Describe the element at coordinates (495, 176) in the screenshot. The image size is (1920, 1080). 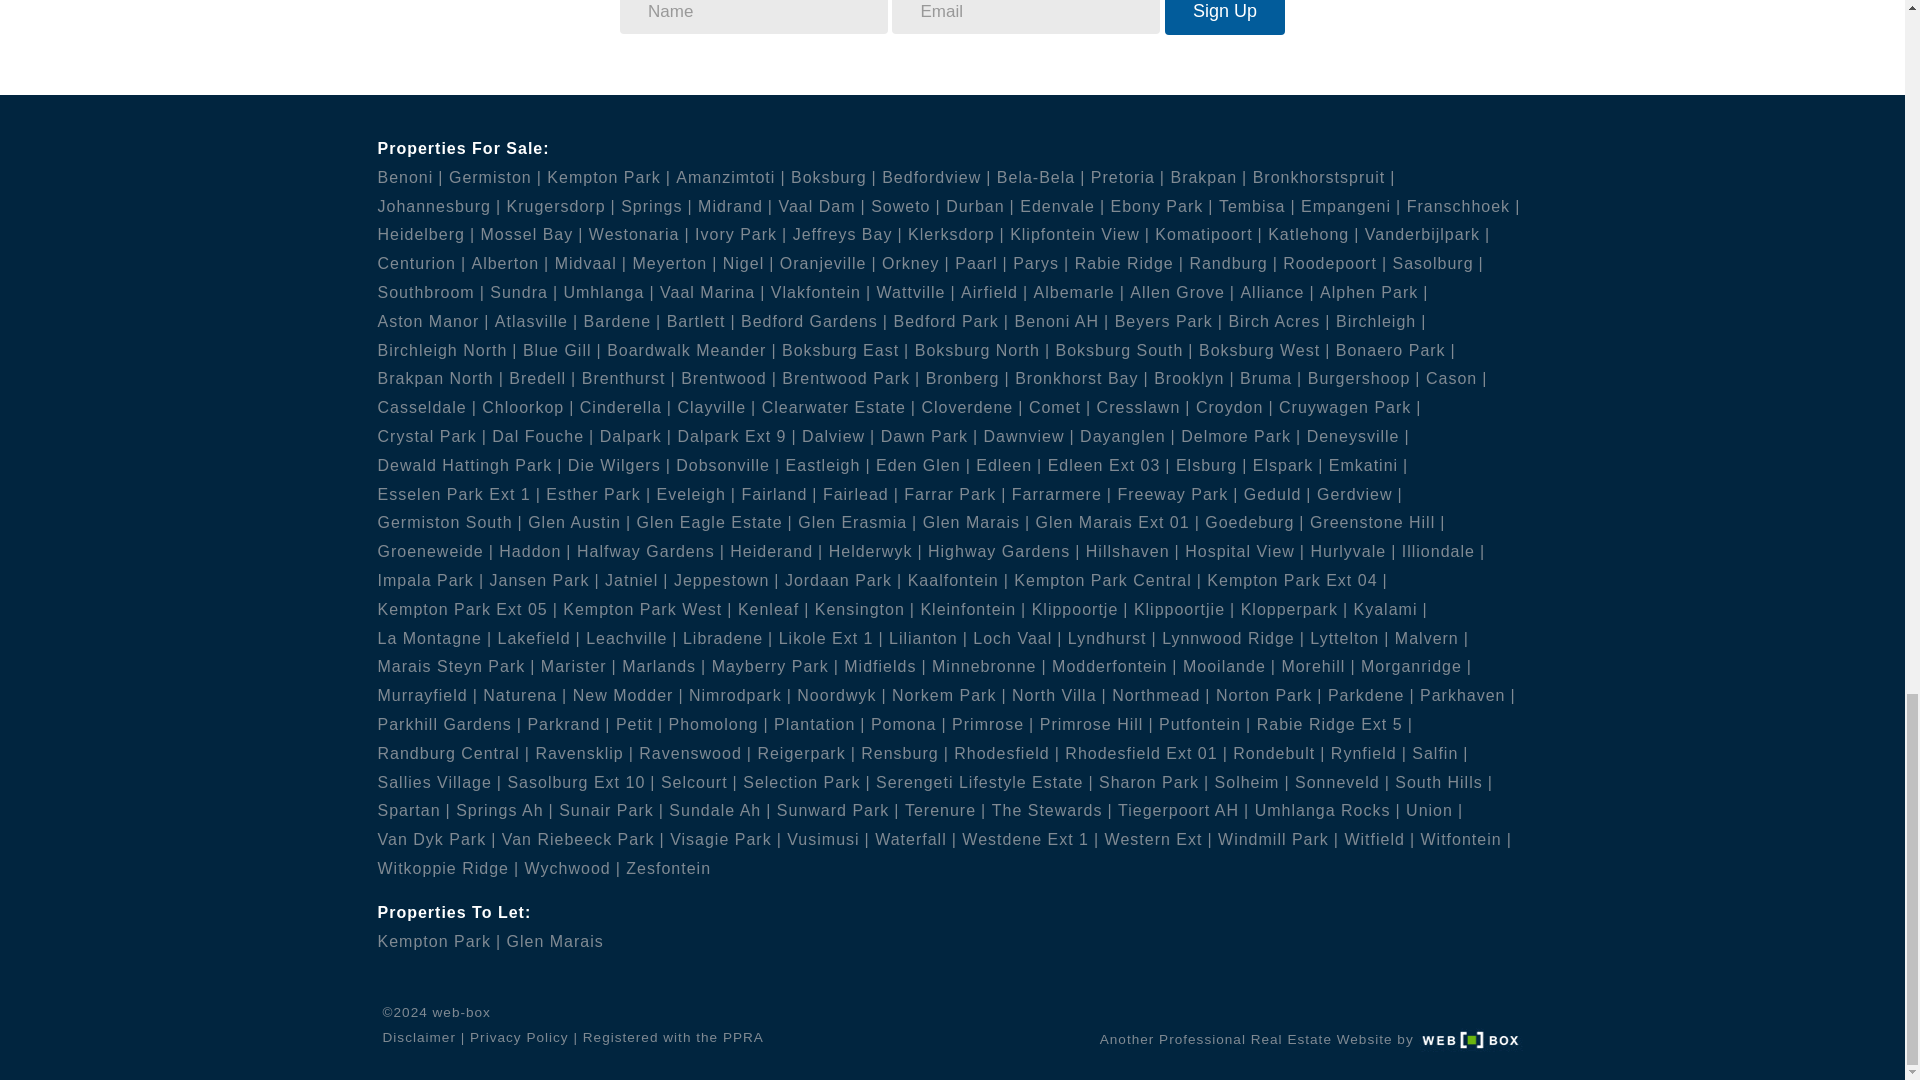
I see `Properties for sale in Germiston` at that location.